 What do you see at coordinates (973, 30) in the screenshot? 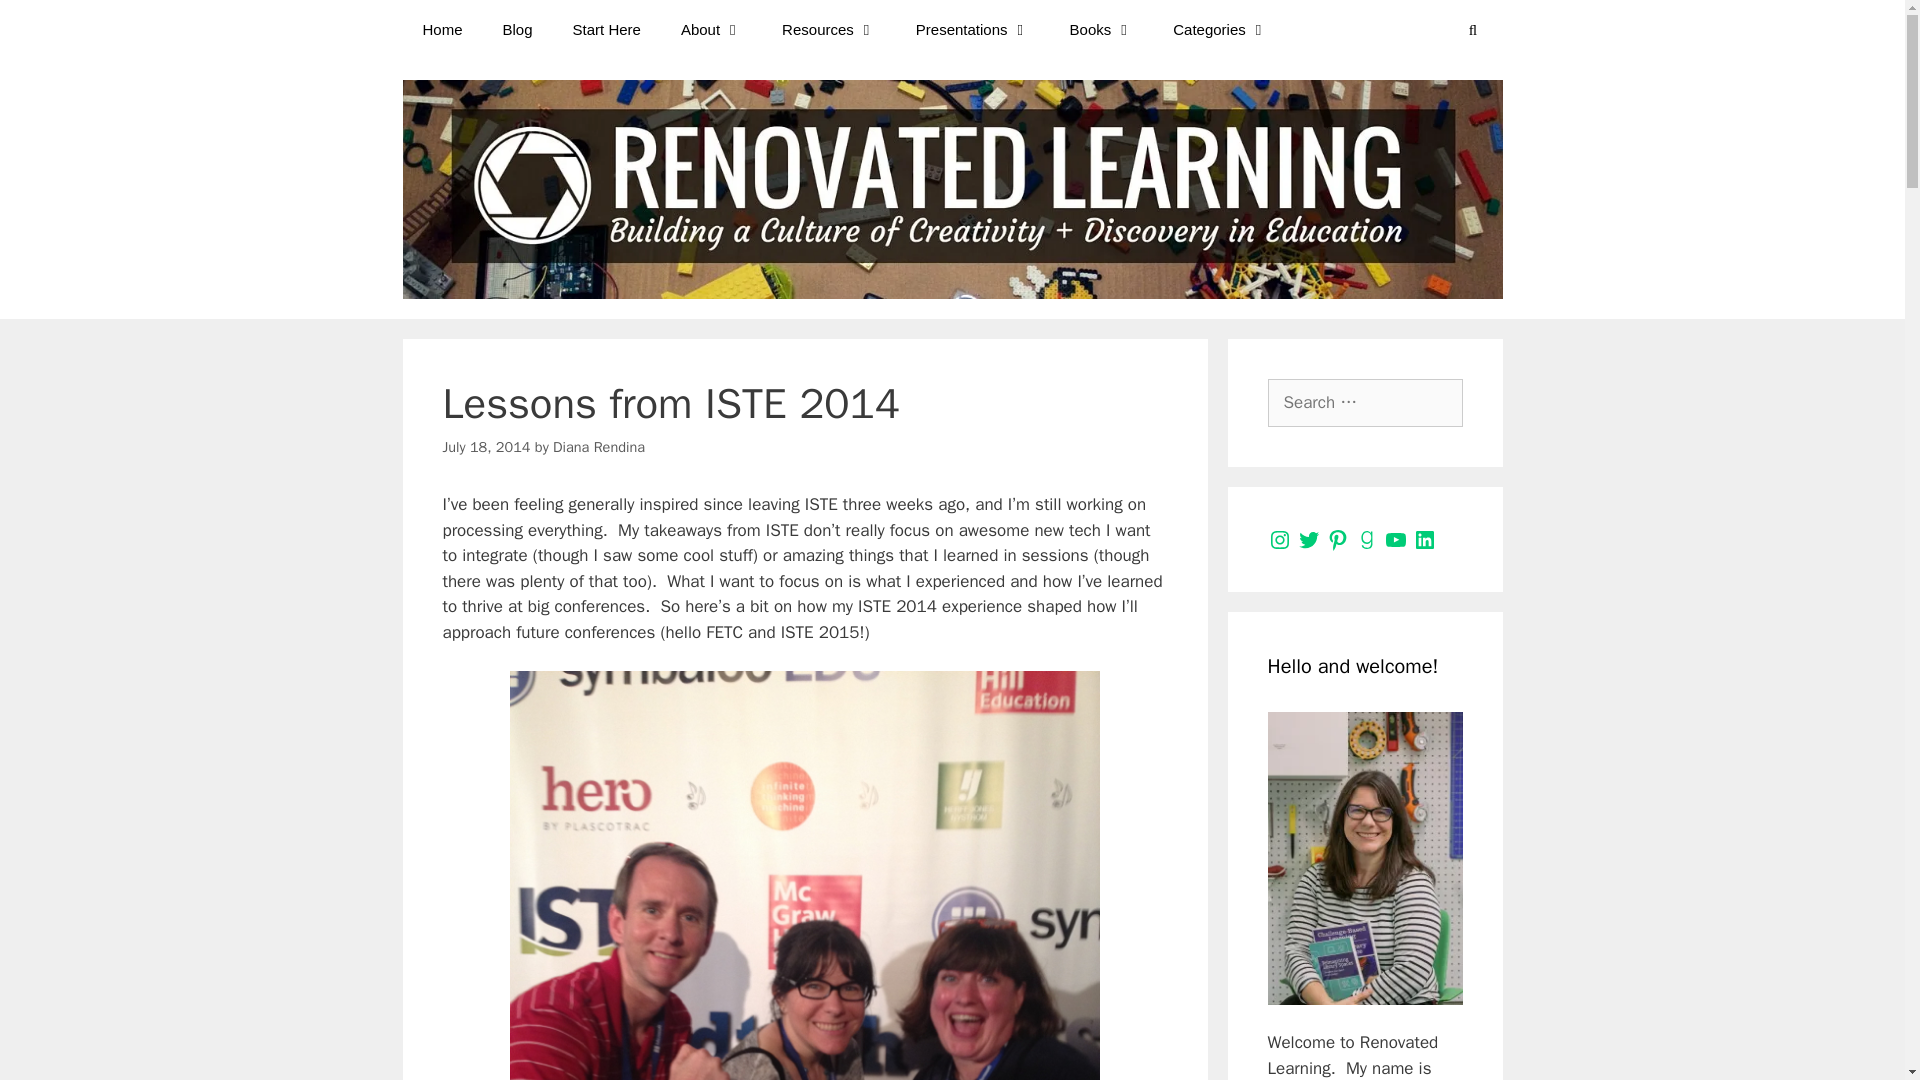
I see `Presentations` at bounding box center [973, 30].